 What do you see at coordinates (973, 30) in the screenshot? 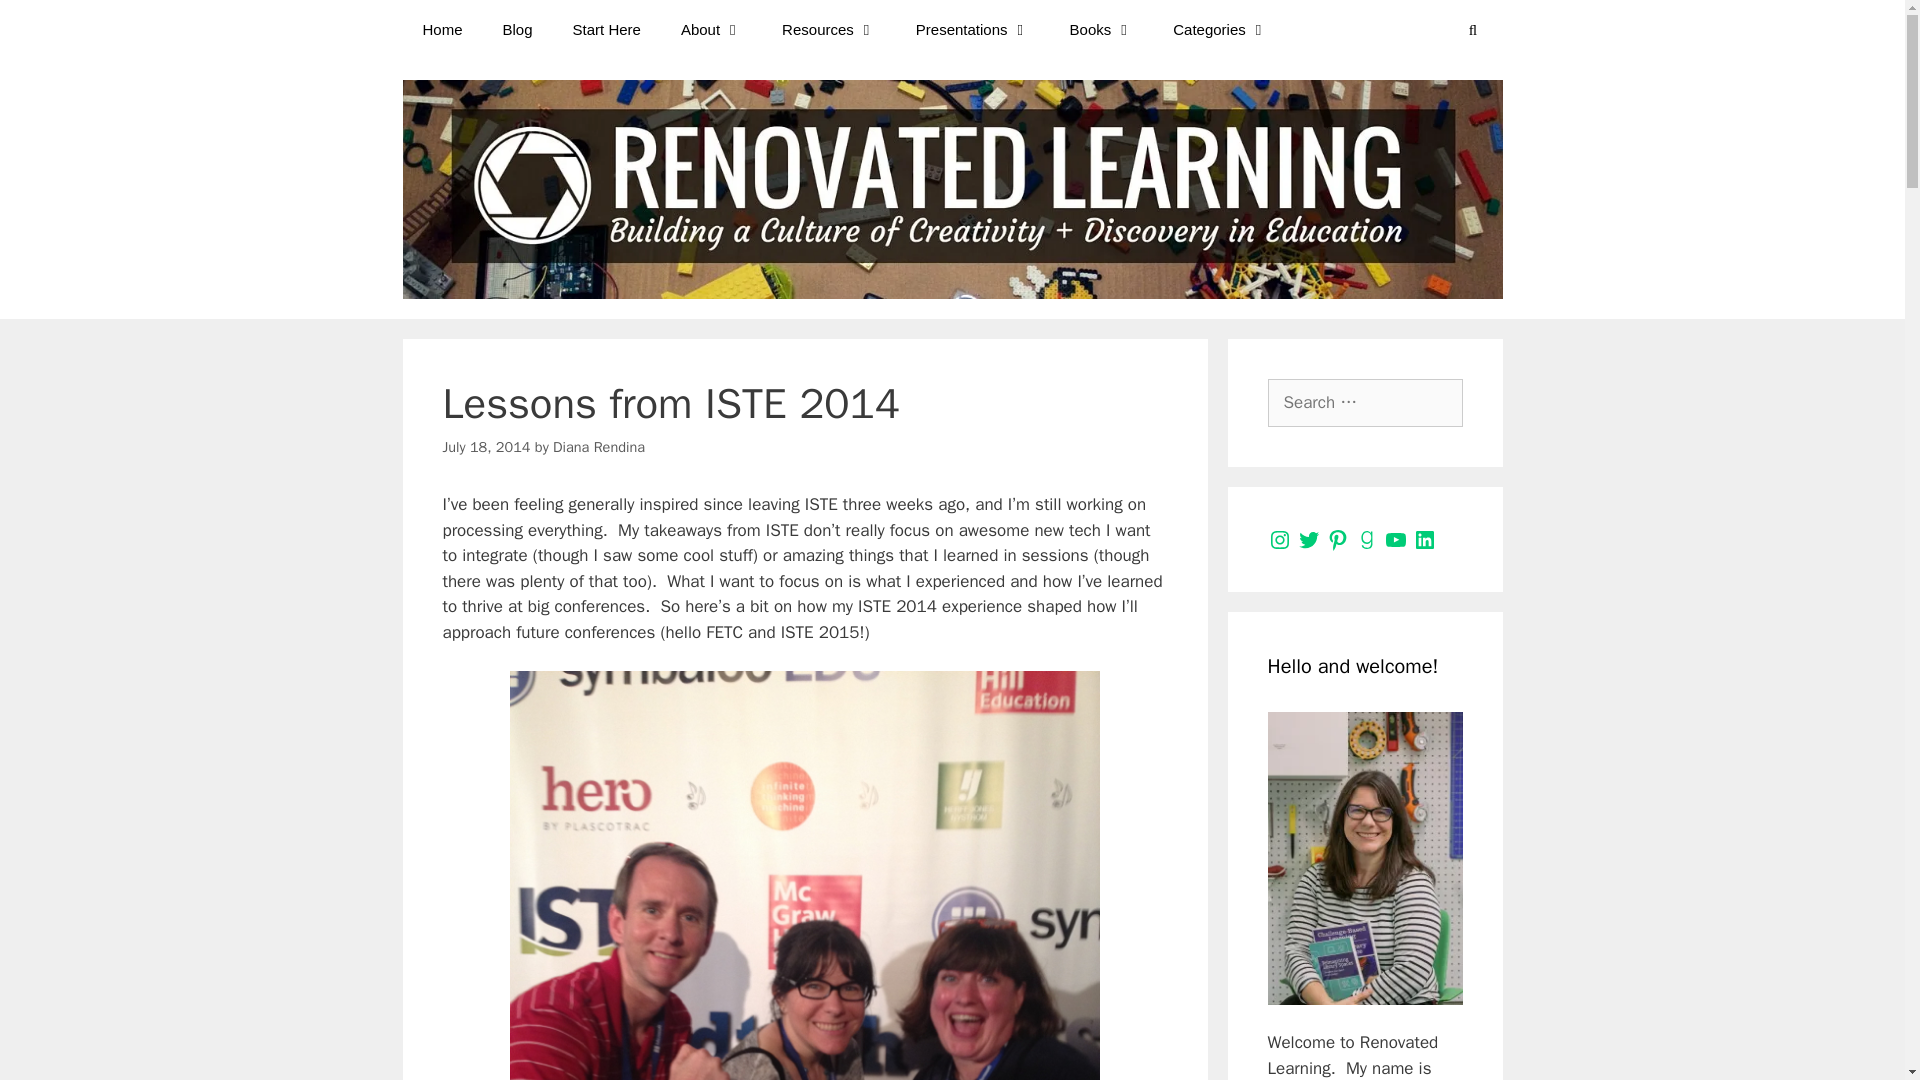
I see `Presentations` at bounding box center [973, 30].